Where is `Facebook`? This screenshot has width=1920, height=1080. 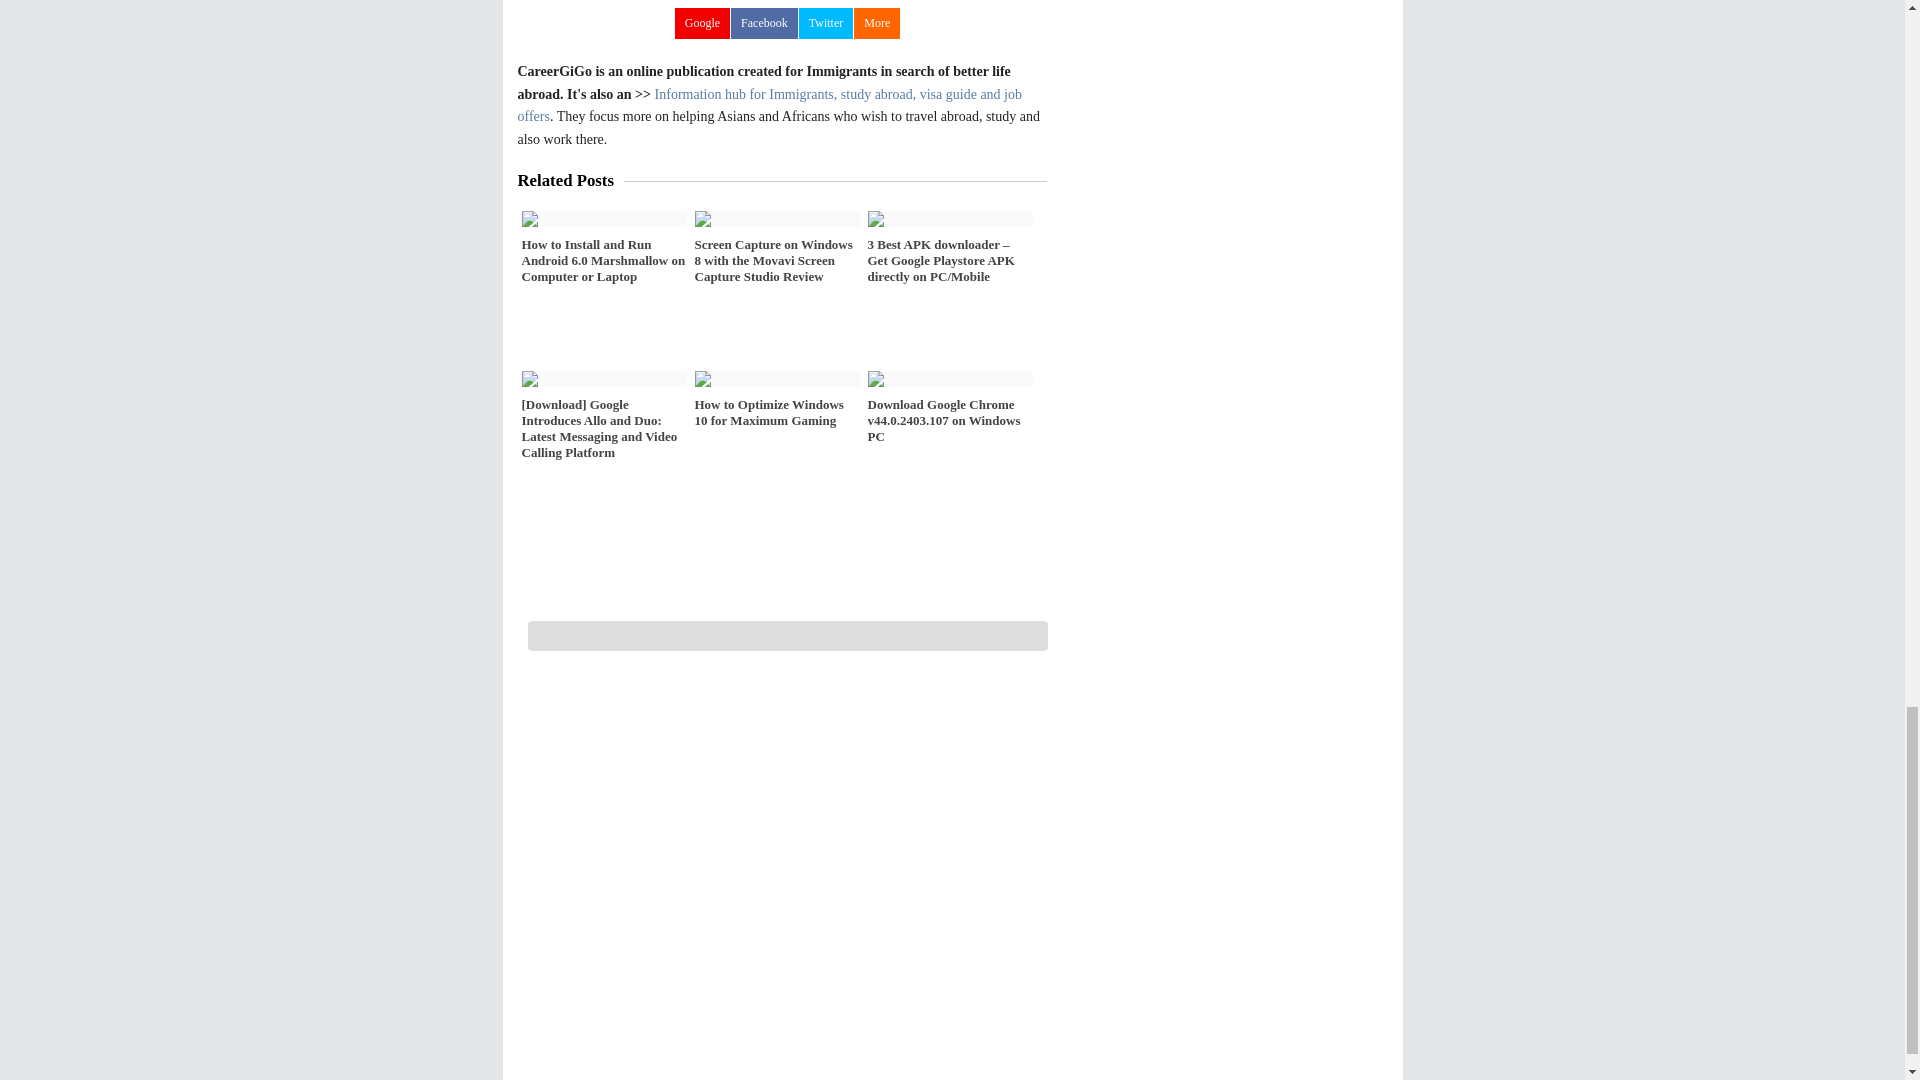
Facebook is located at coordinates (764, 22).